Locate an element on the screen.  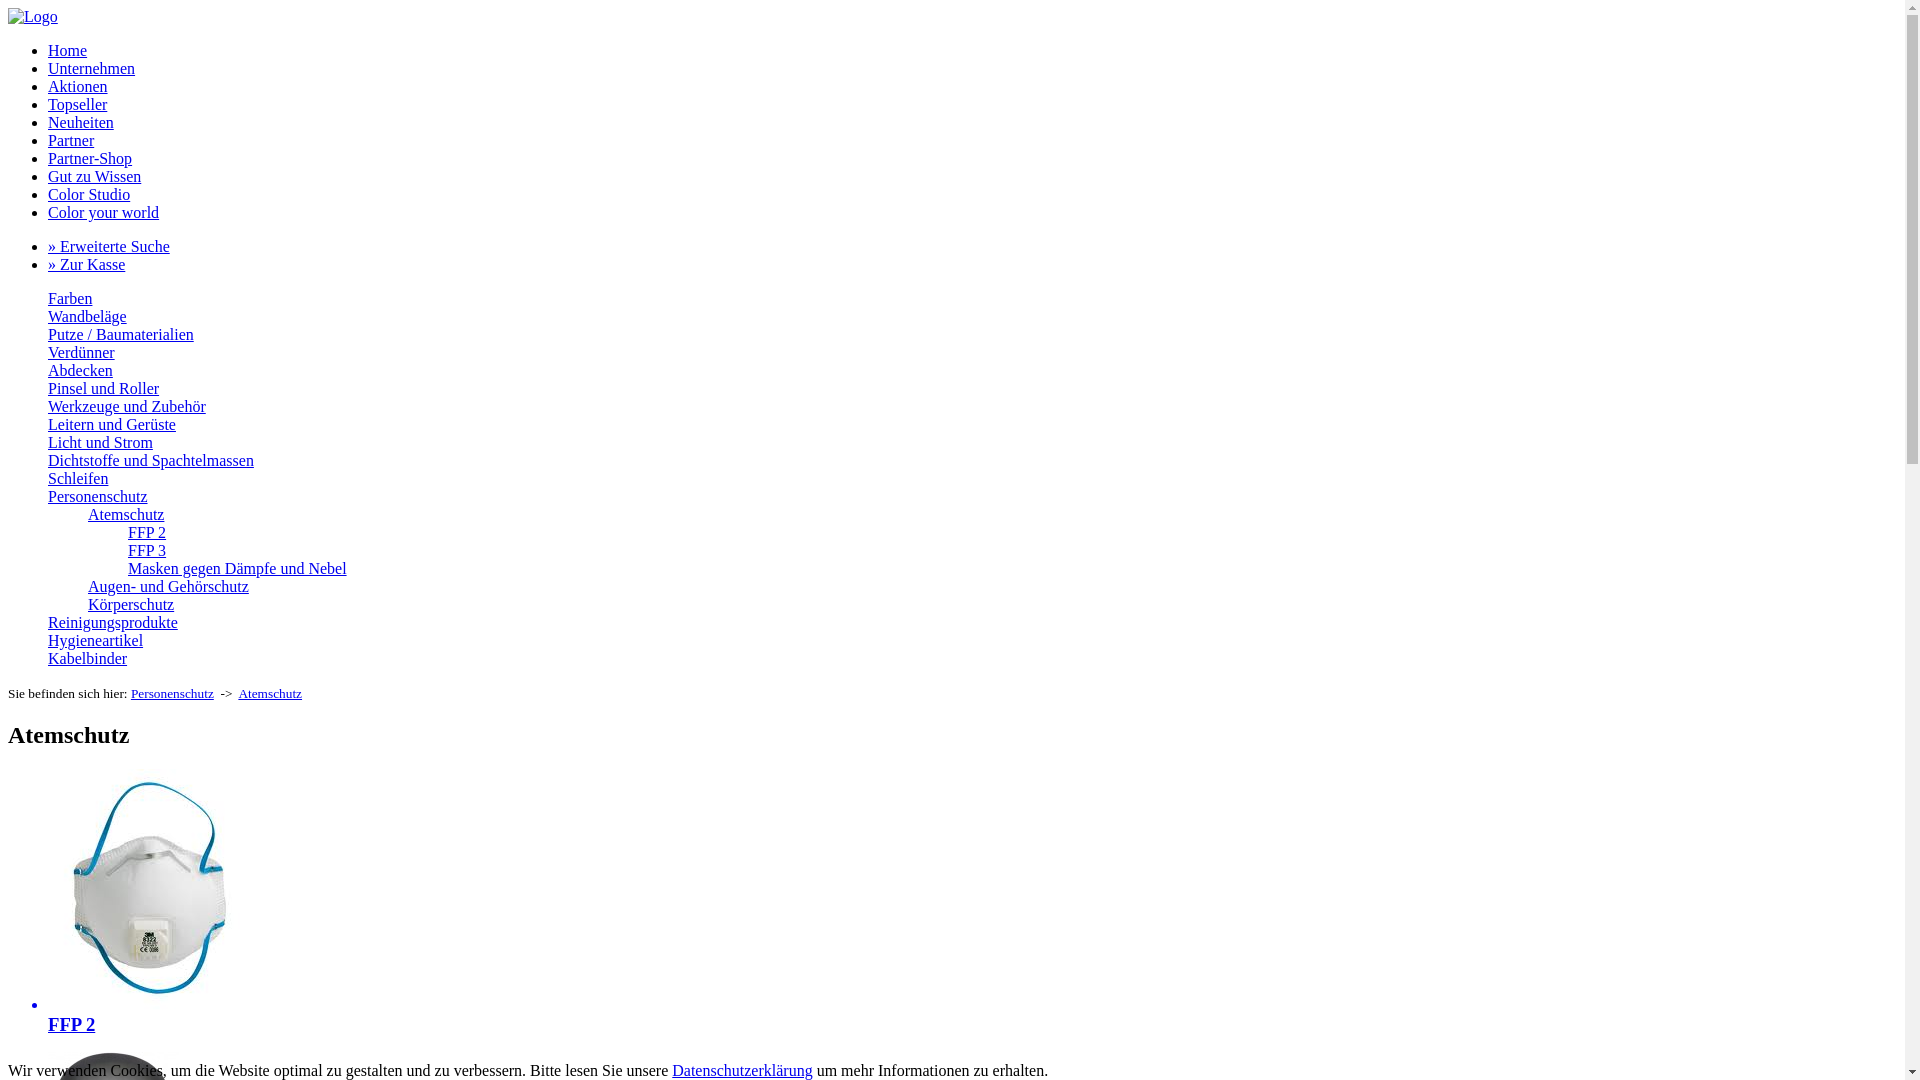
Neuheiten is located at coordinates (81, 122).